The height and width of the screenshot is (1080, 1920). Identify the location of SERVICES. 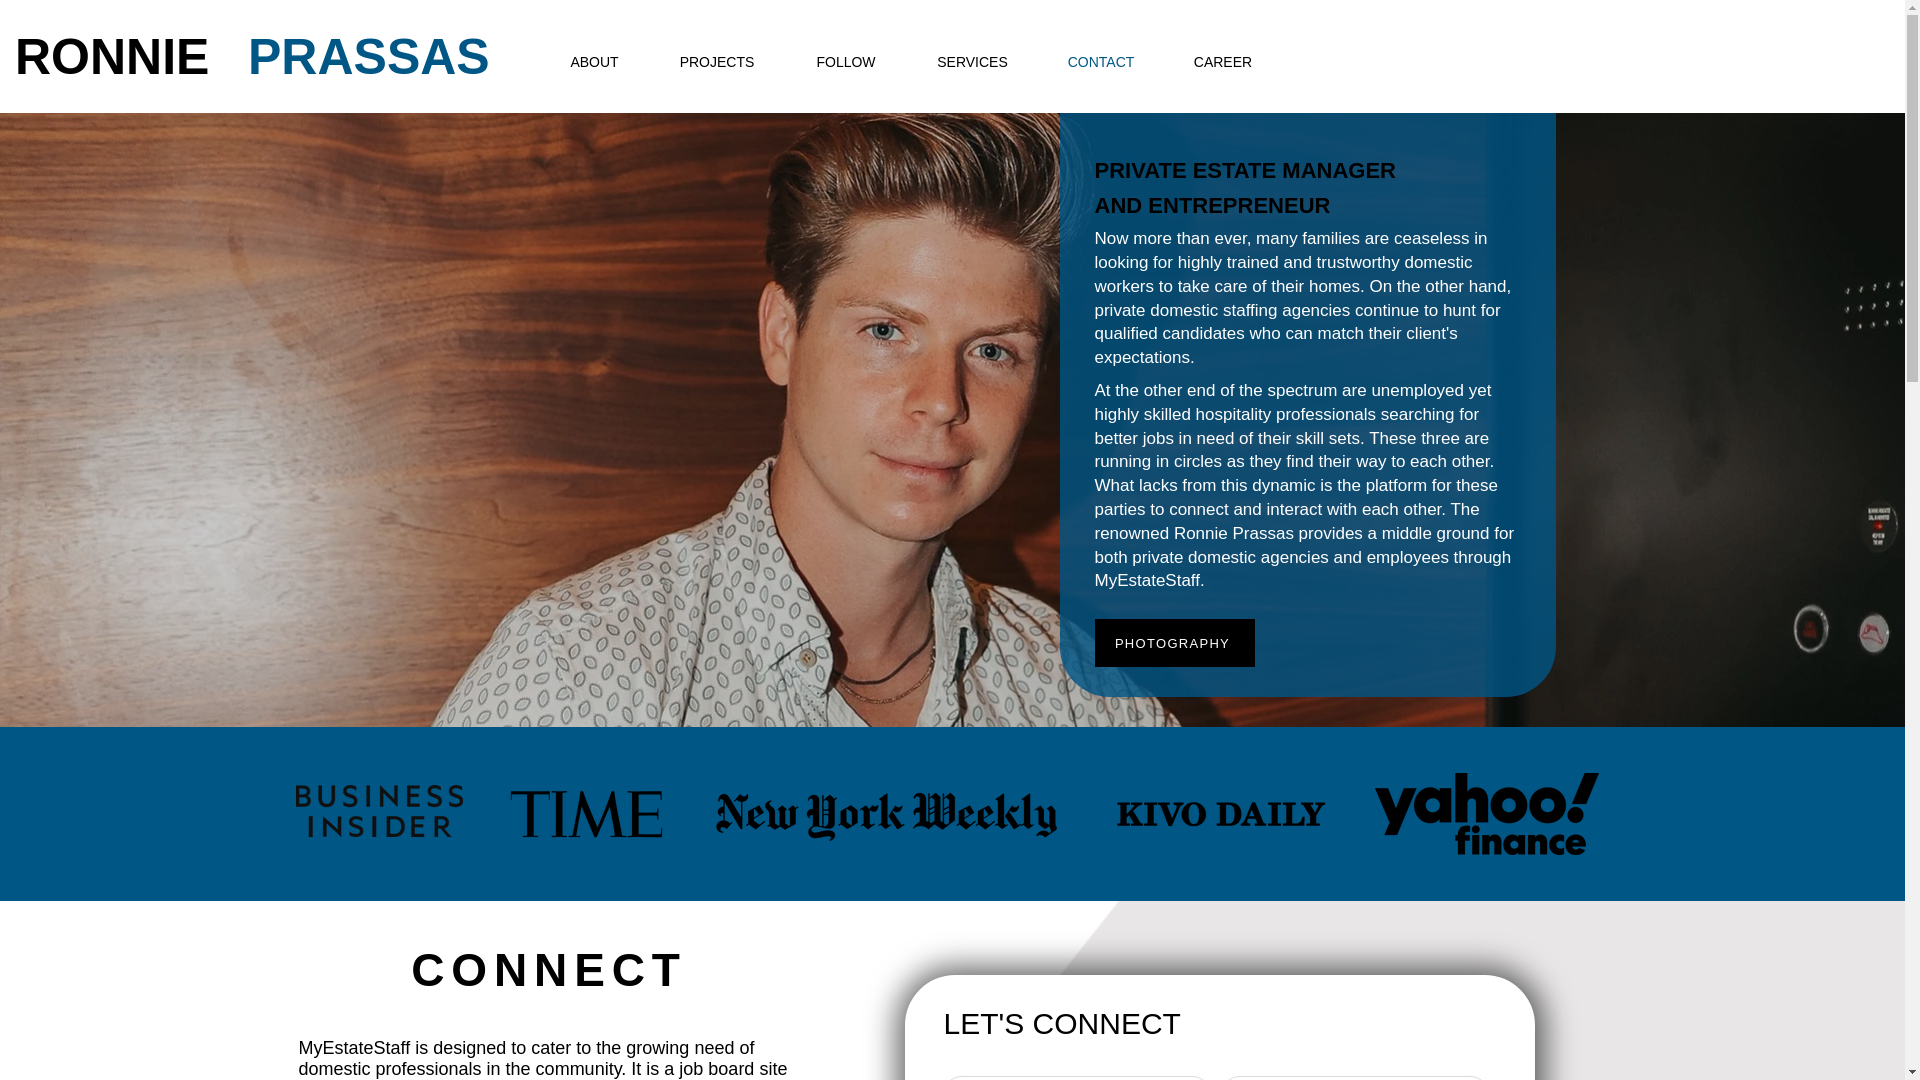
(972, 62).